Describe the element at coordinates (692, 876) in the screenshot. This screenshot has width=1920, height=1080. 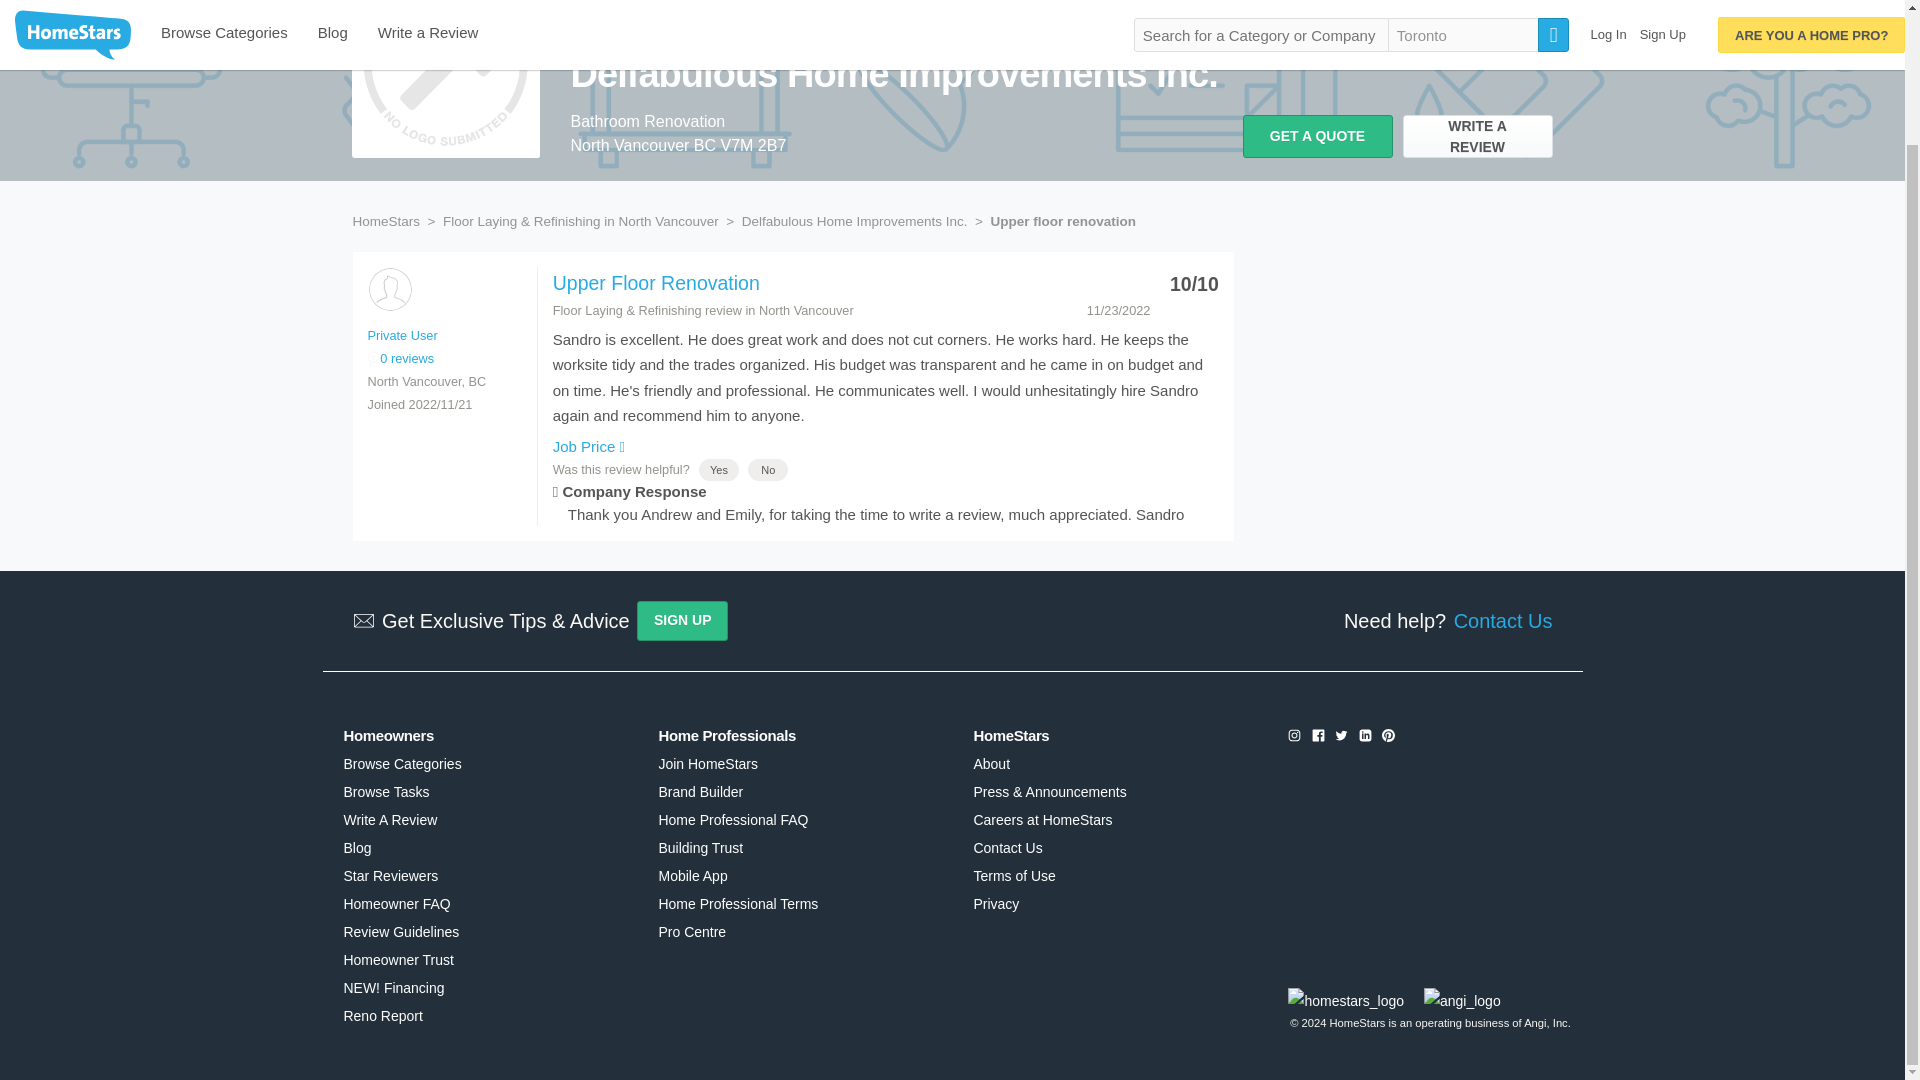
I see `Mobile App` at that location.